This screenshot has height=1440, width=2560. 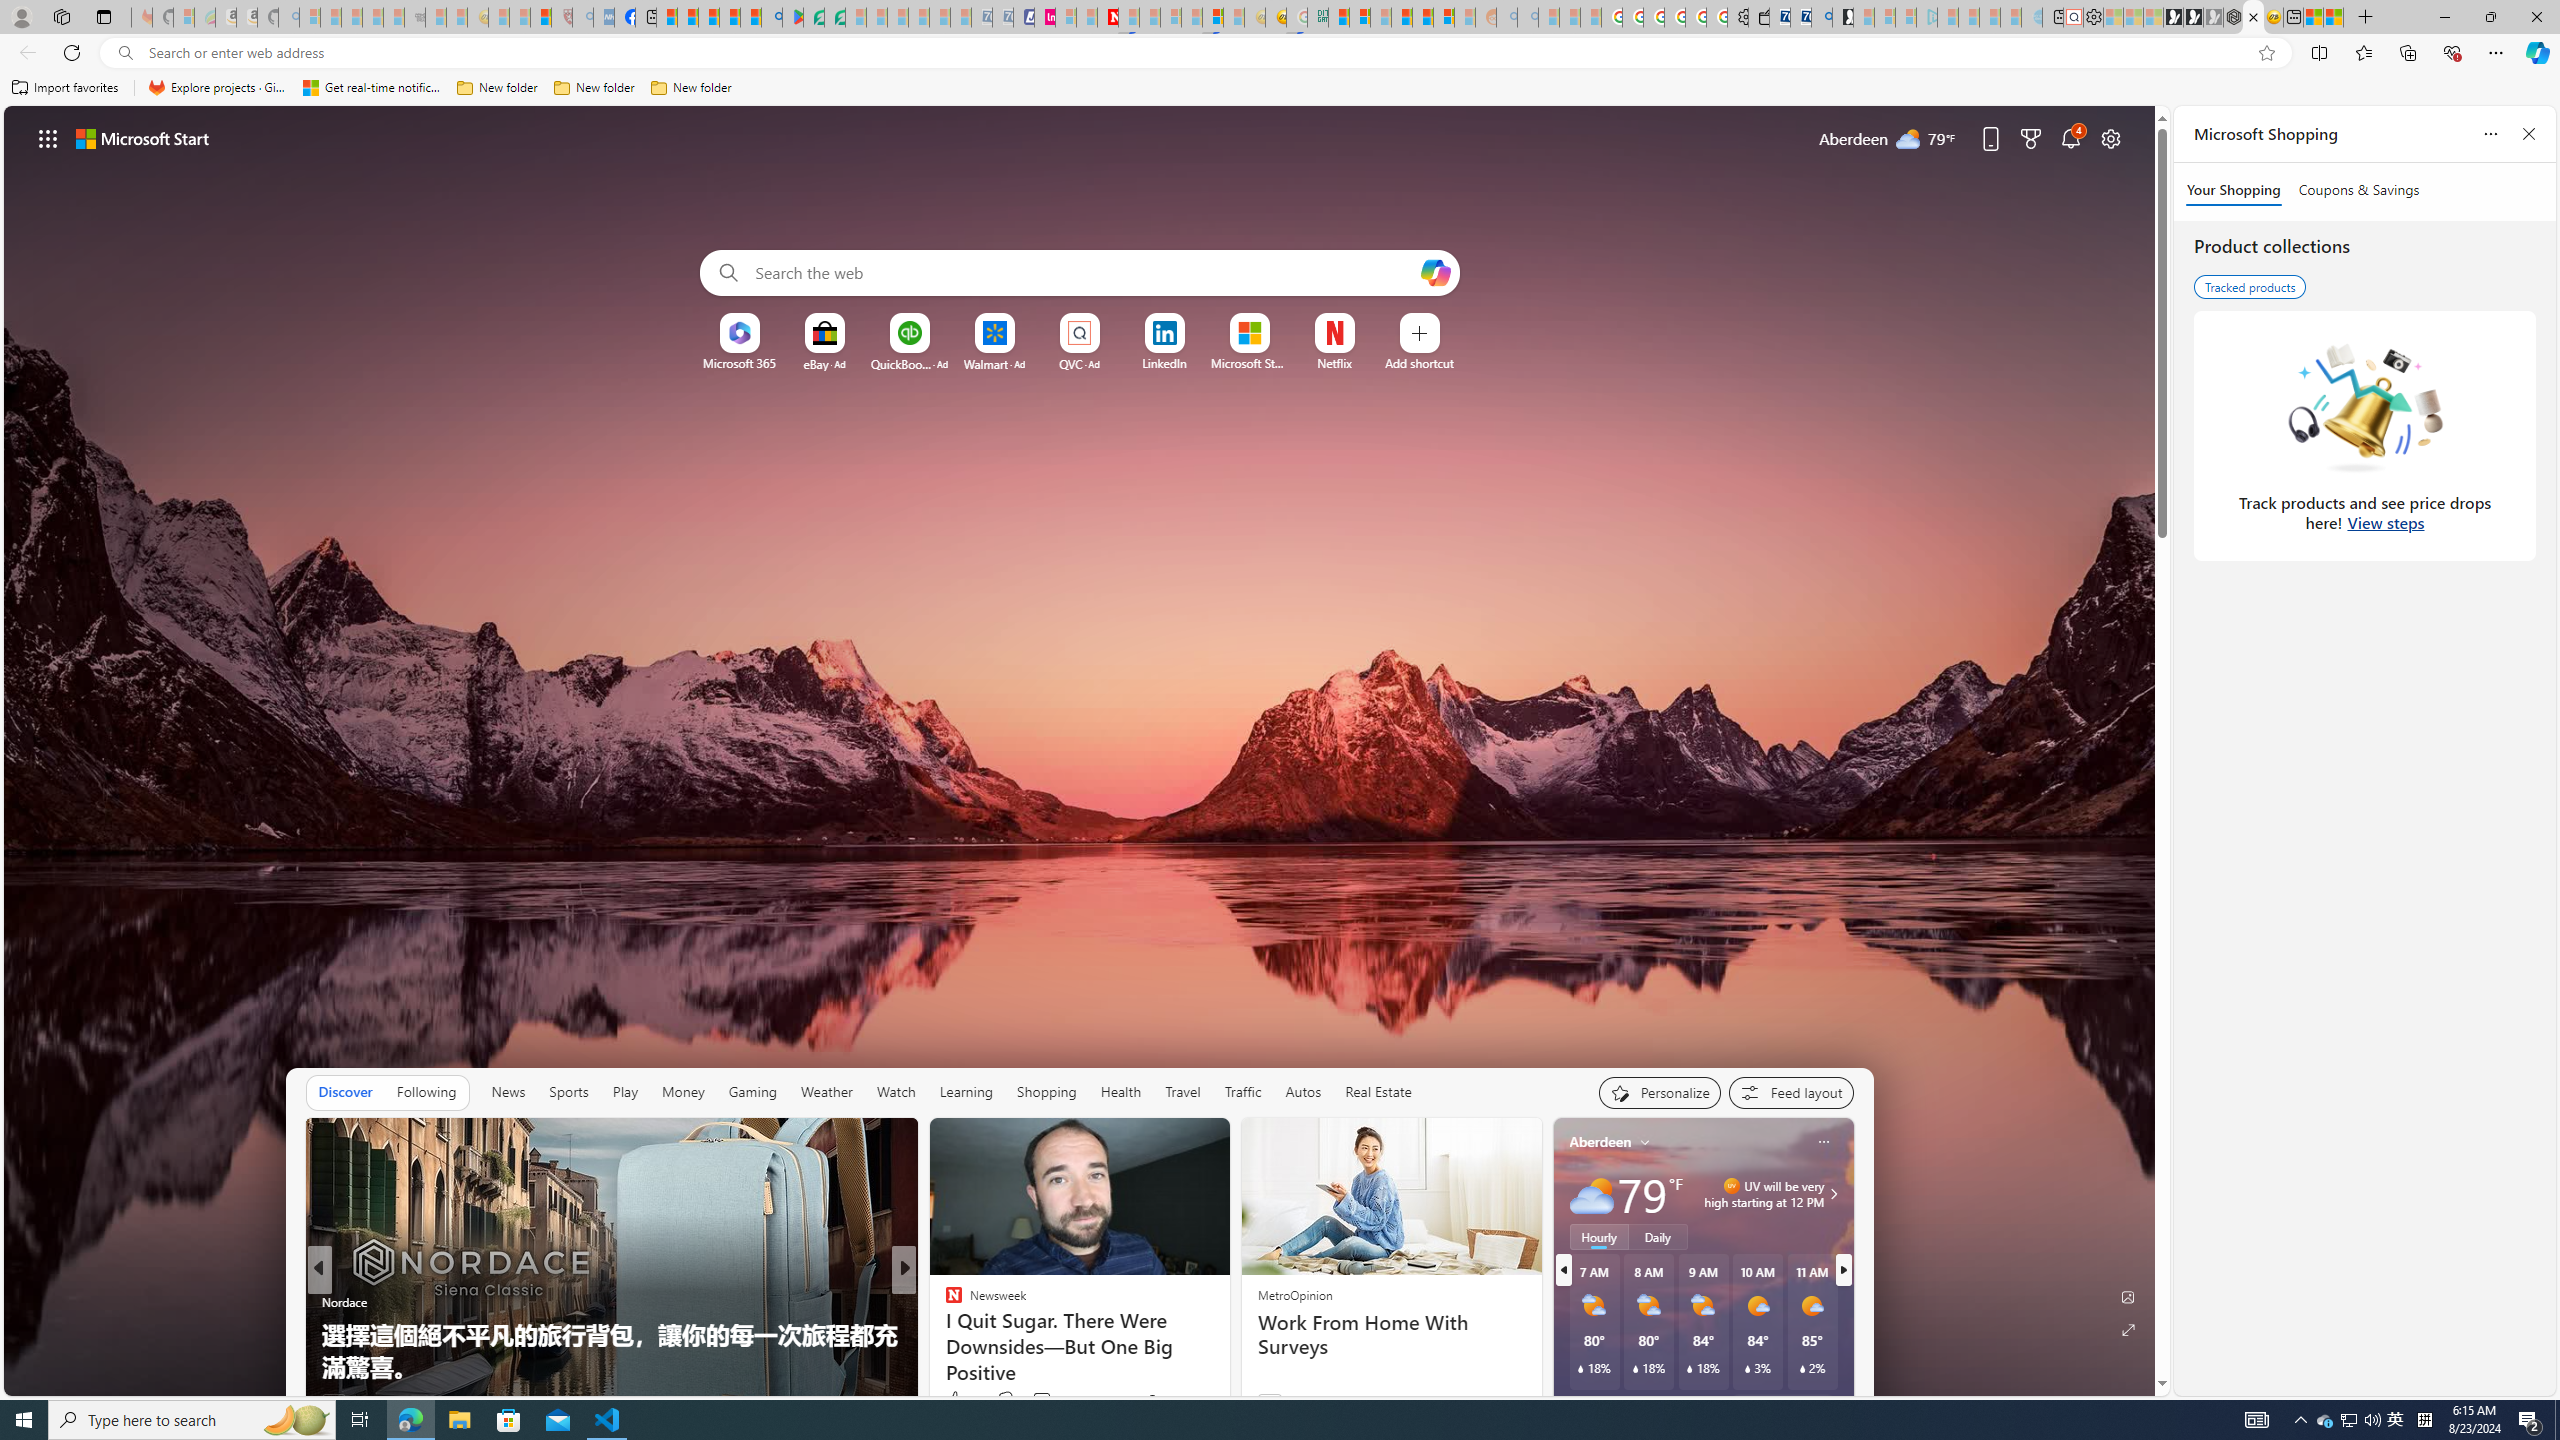 I want to click on You're following Newsweek, so click(x=1180, y=1399).